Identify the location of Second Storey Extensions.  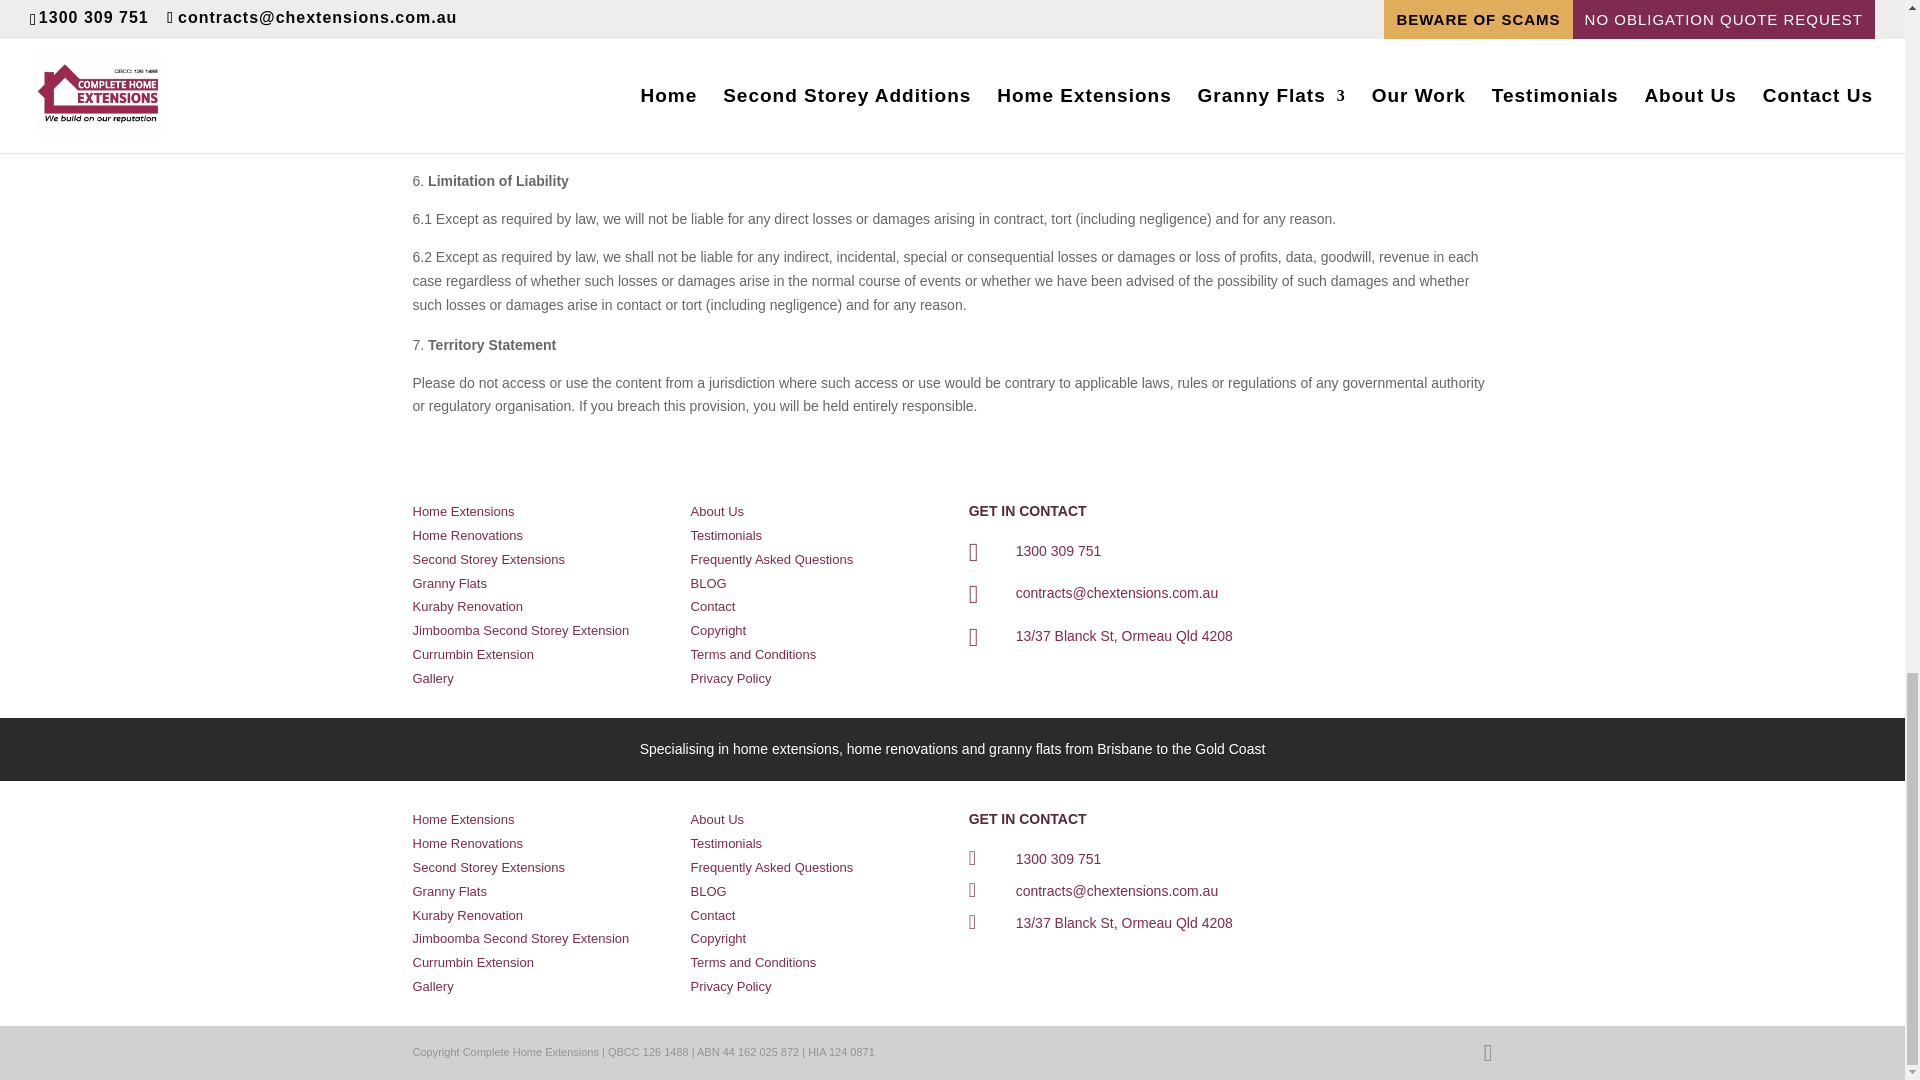
(488, 559).